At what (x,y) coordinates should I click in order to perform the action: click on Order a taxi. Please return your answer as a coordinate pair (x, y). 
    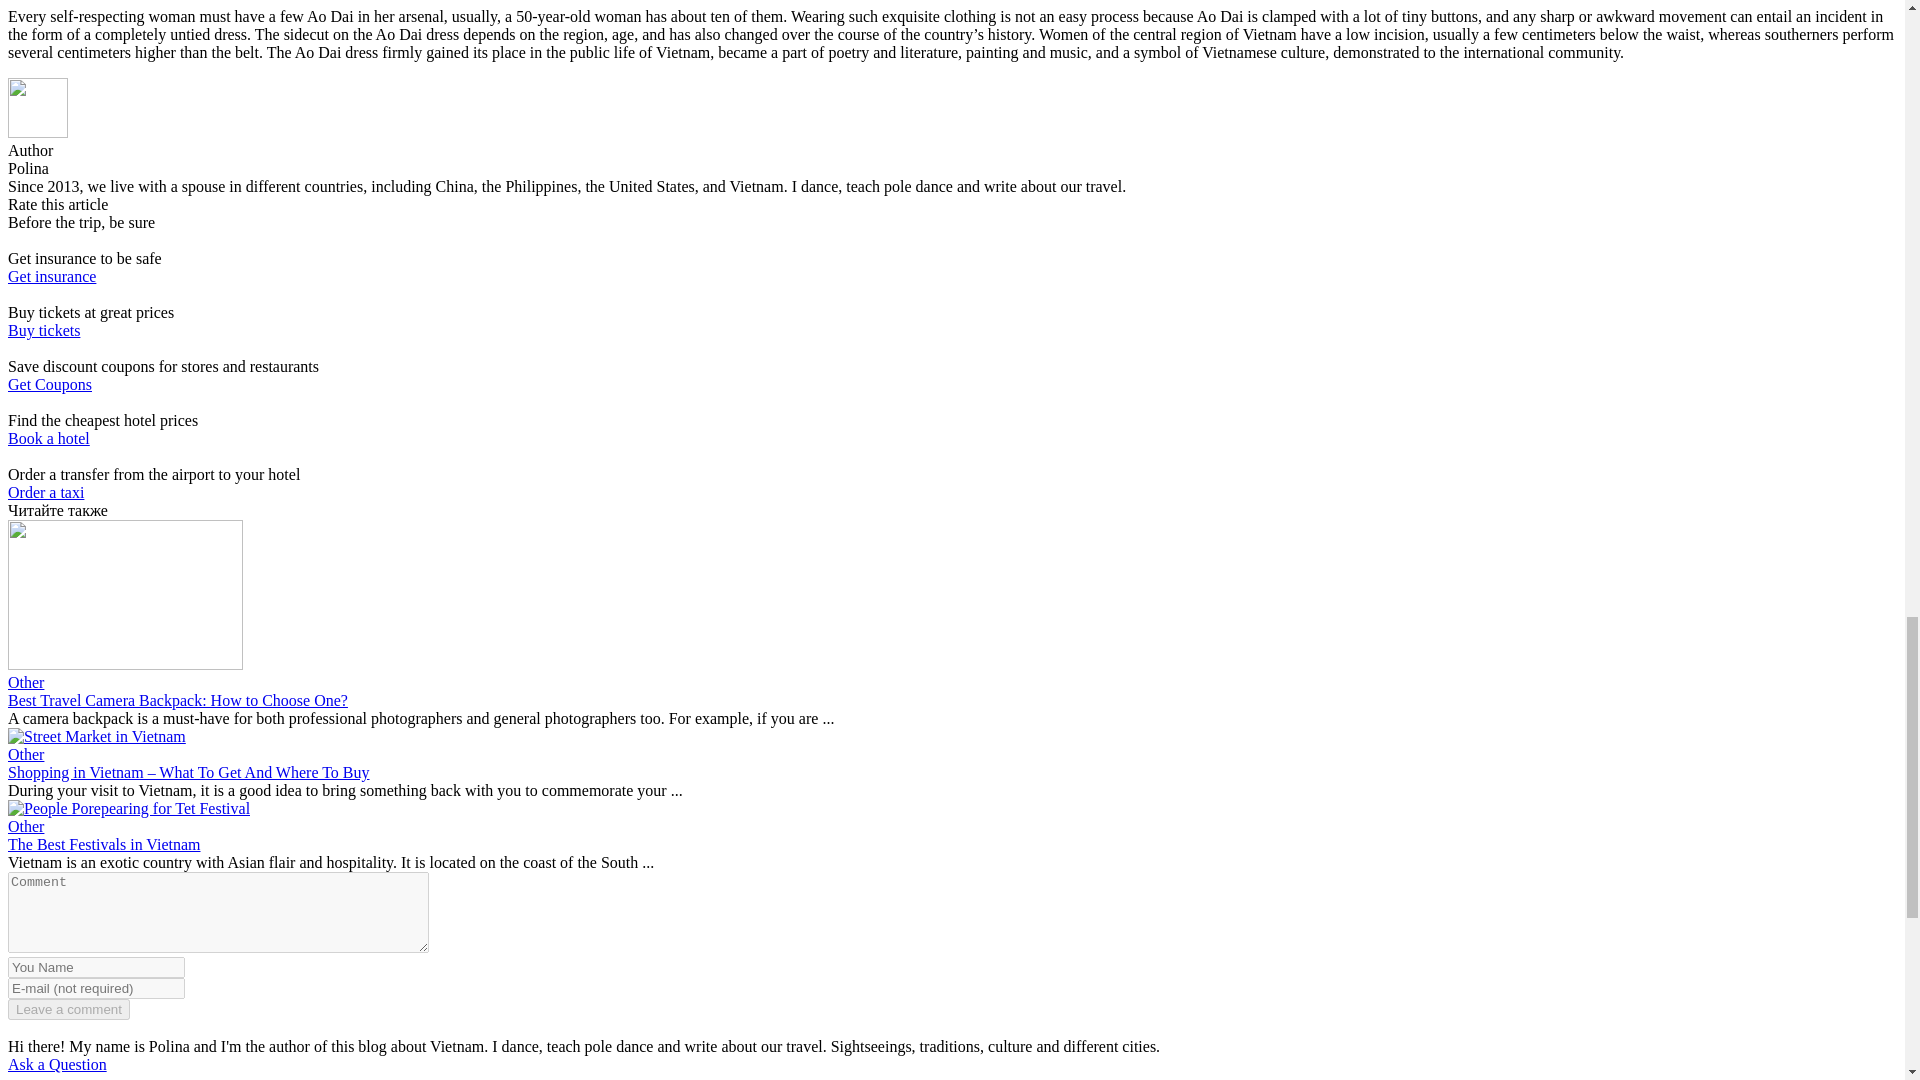
    Looking at the image, I should click on (46, 492).